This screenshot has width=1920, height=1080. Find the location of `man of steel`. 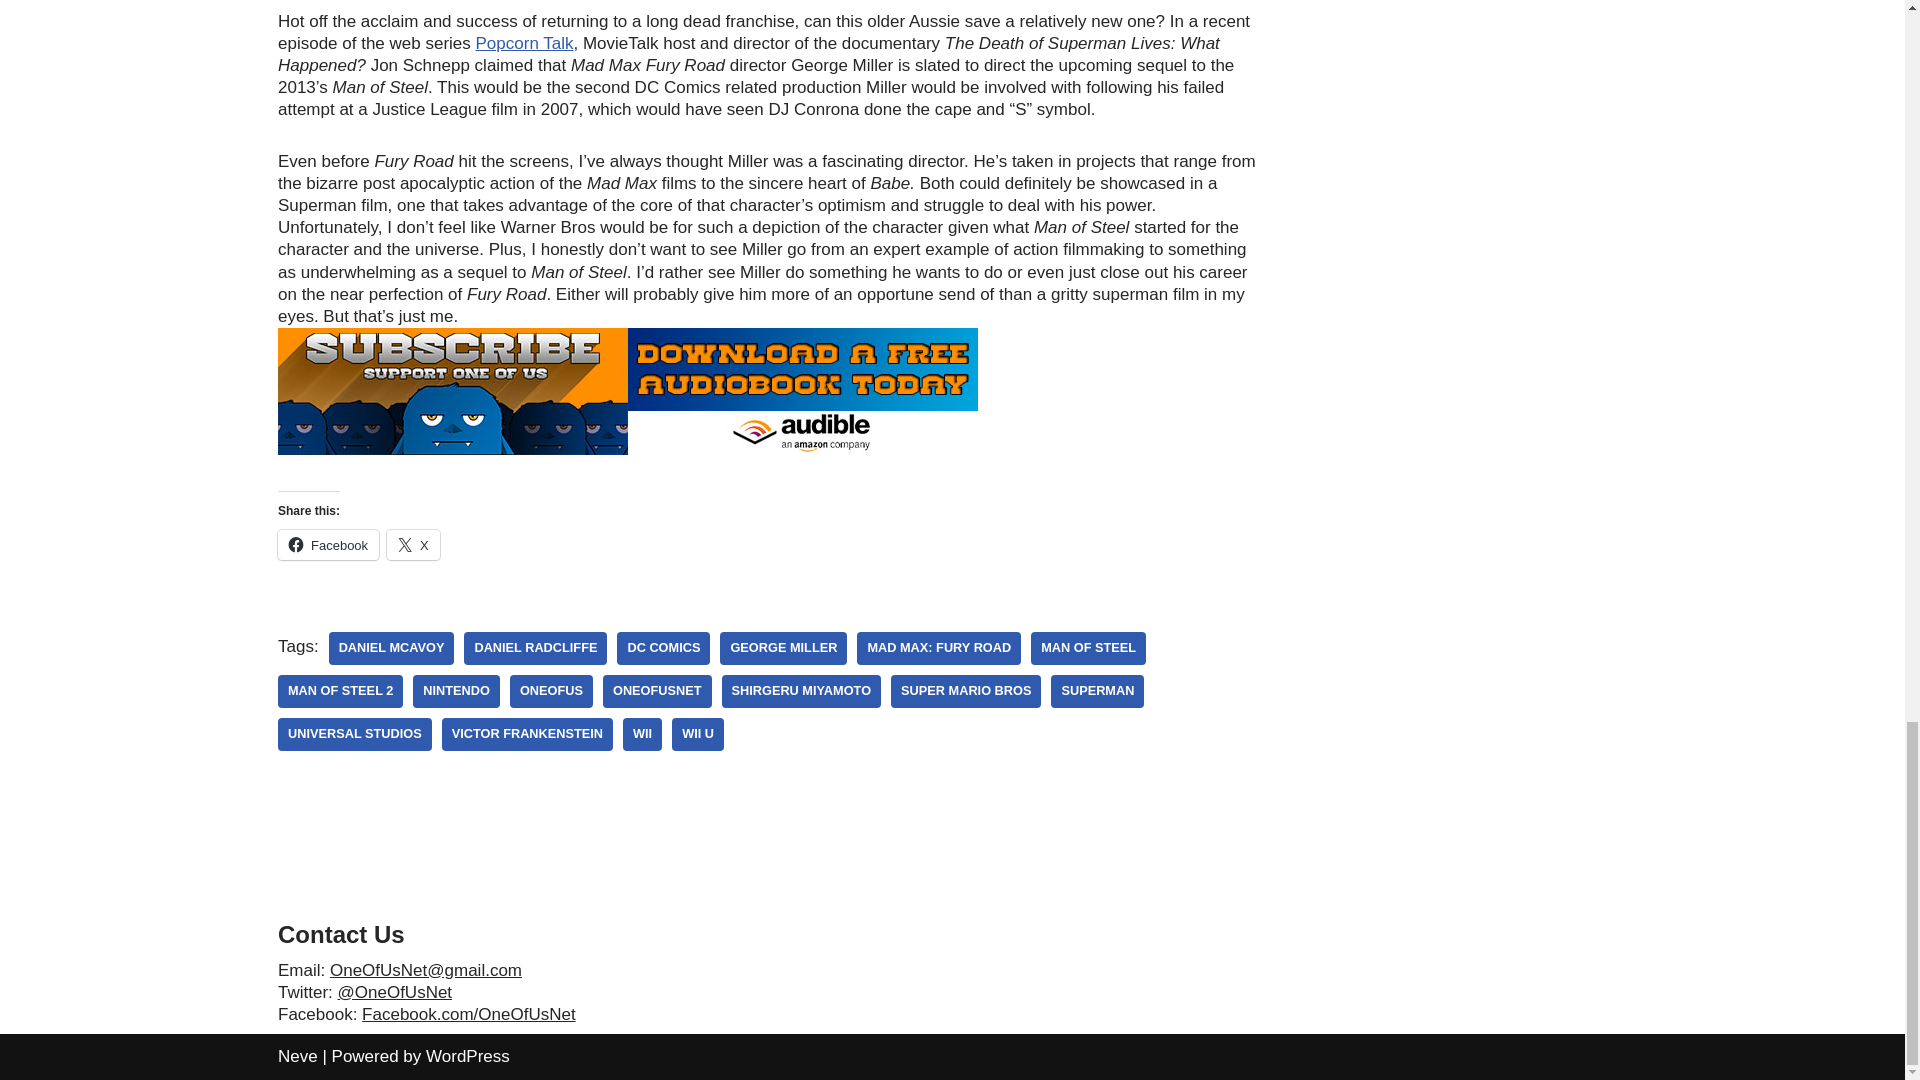

man of steel is located at coordinates (1088, 648).